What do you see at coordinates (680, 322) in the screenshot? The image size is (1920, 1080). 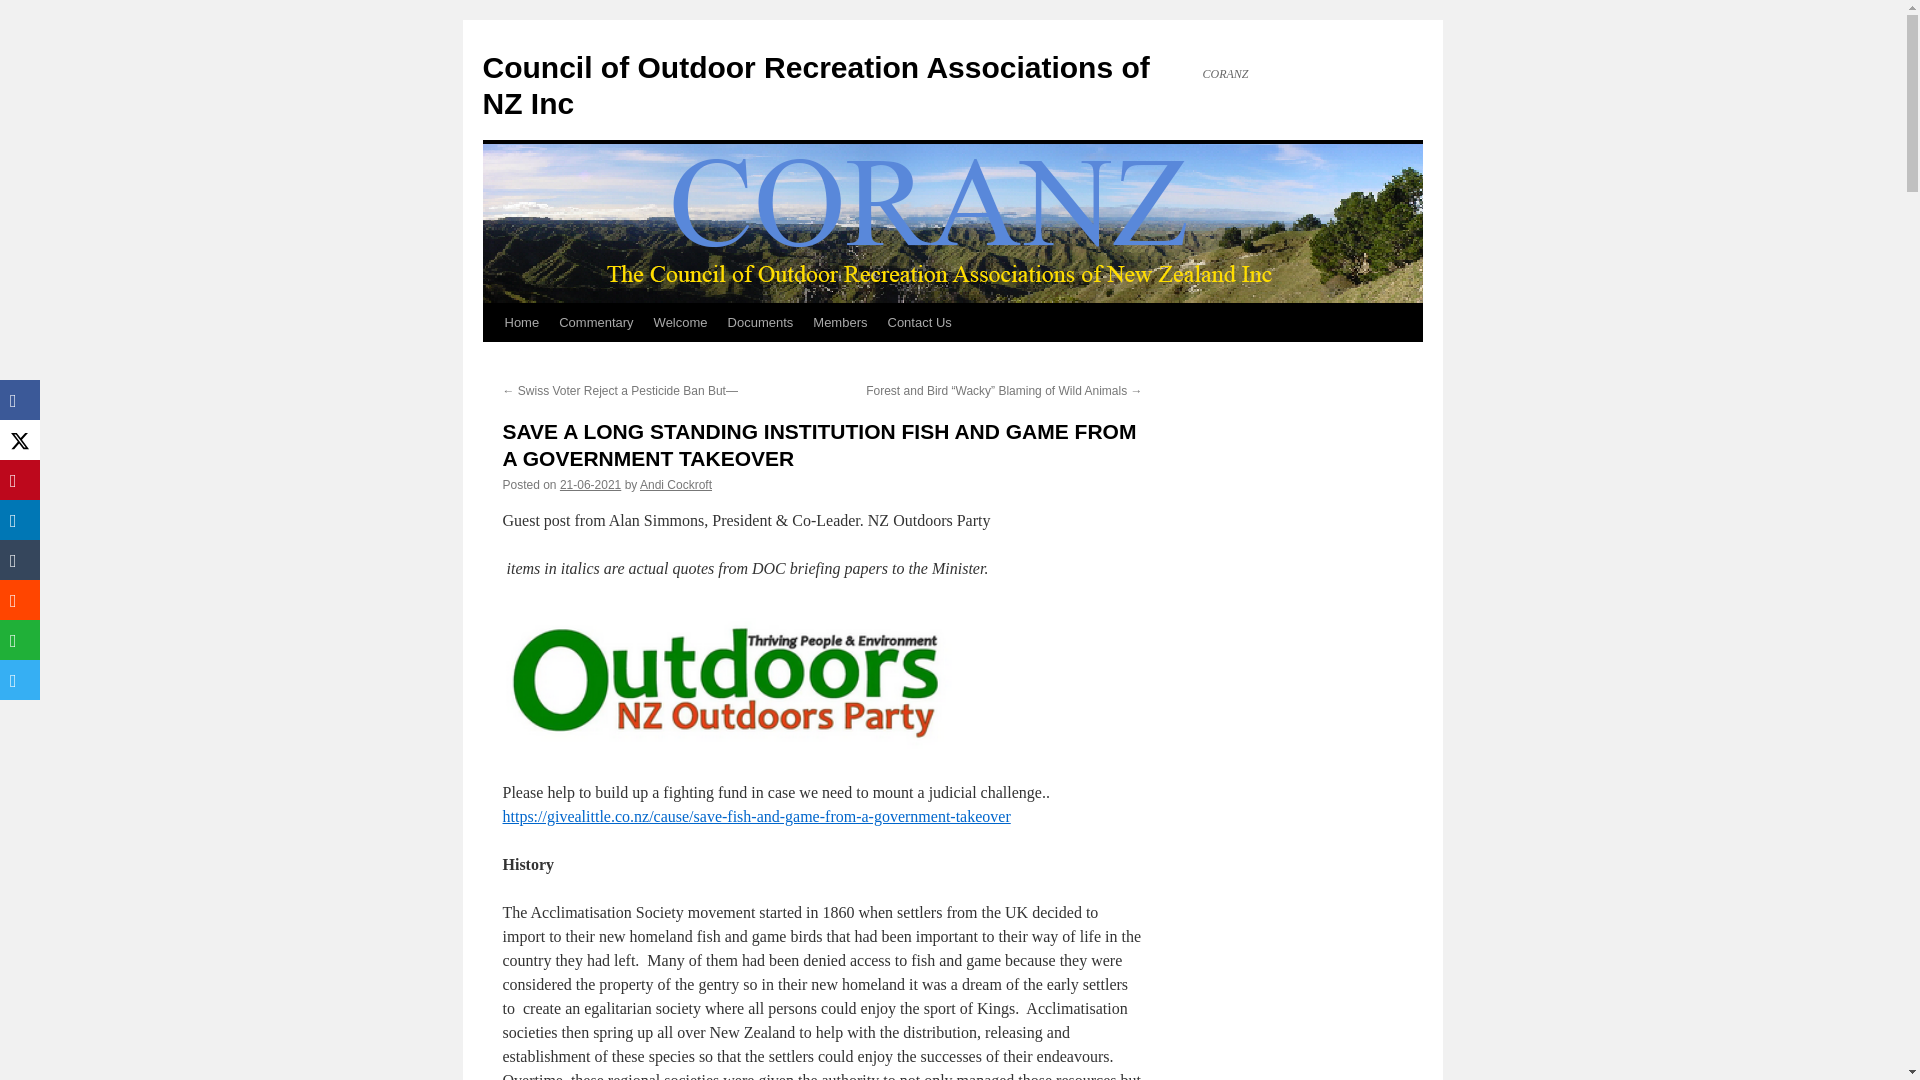 I see `Welcome` at bounding box center [680, 322].